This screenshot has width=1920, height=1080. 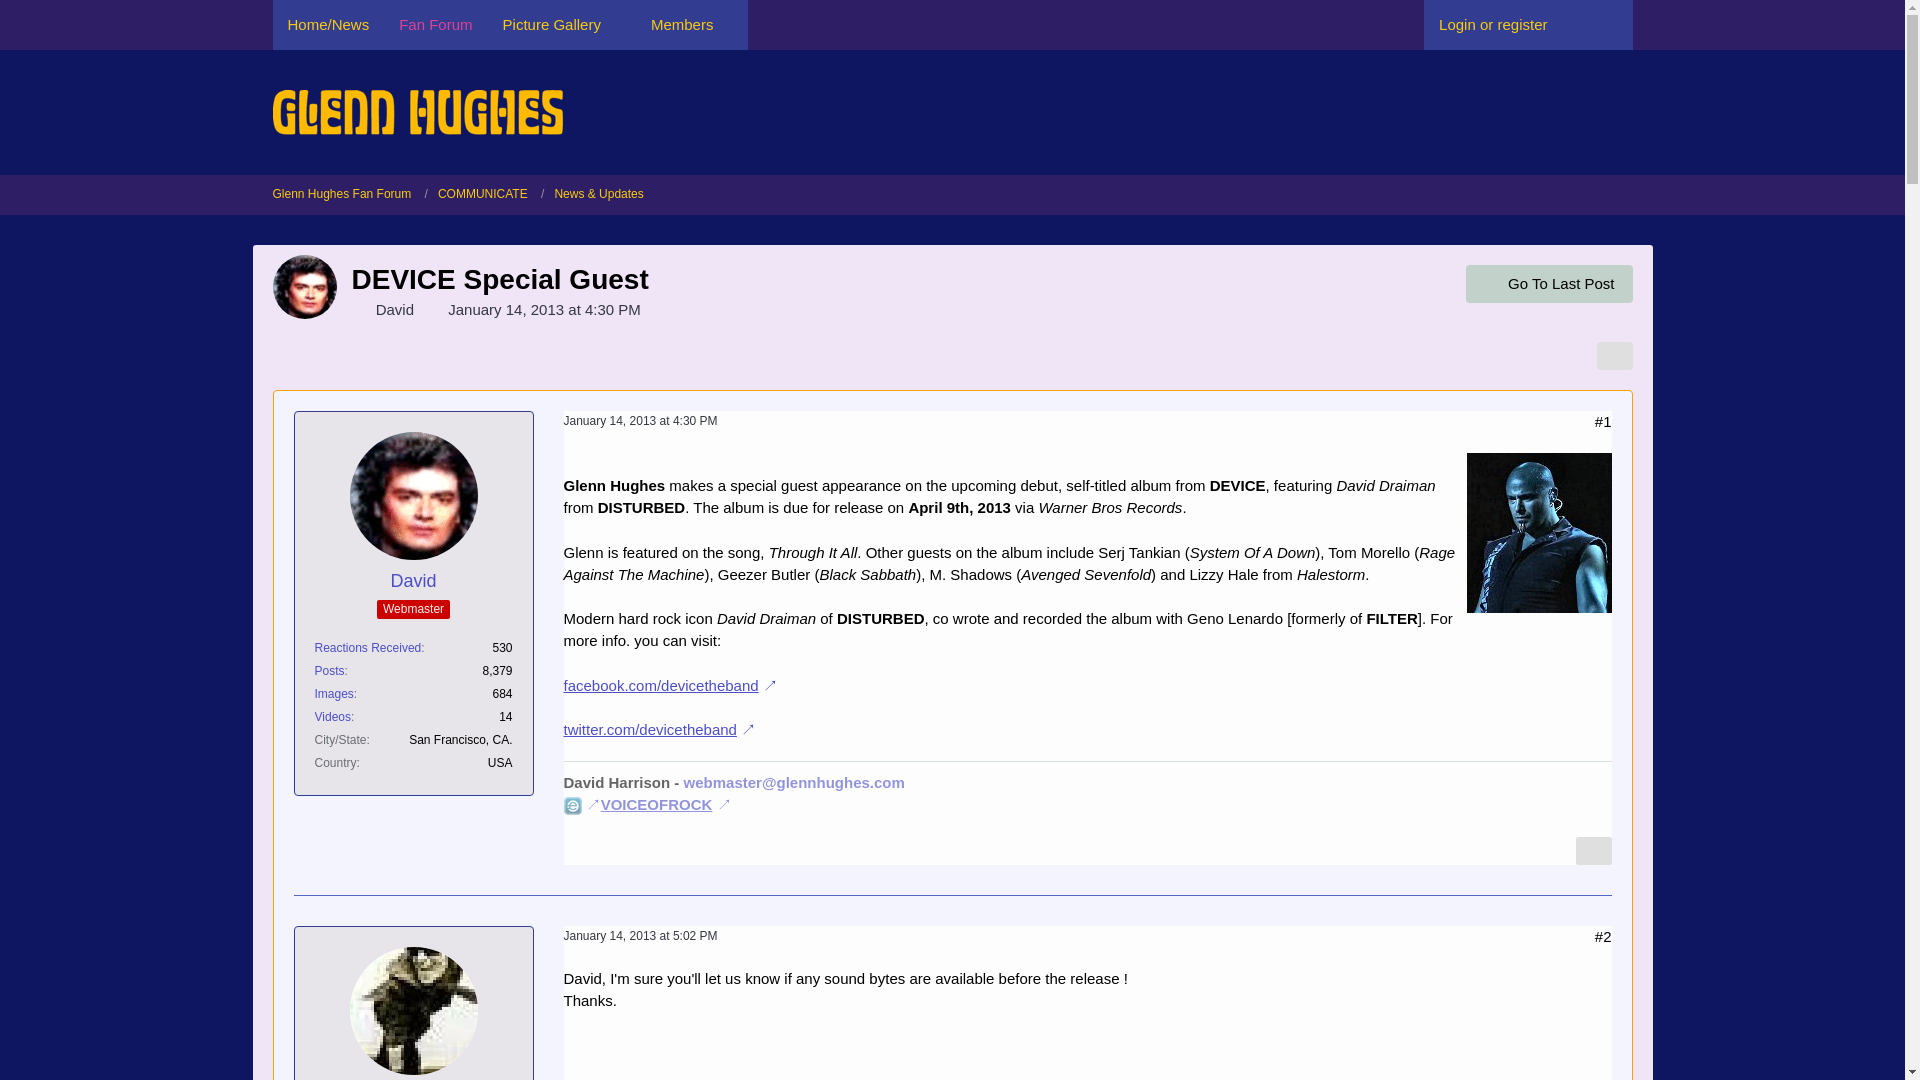 What do you see at coordinates (349, 194) in the screenshot?
I see `Glenn Hughes Fan Forum` at bounding box center [349, 194].